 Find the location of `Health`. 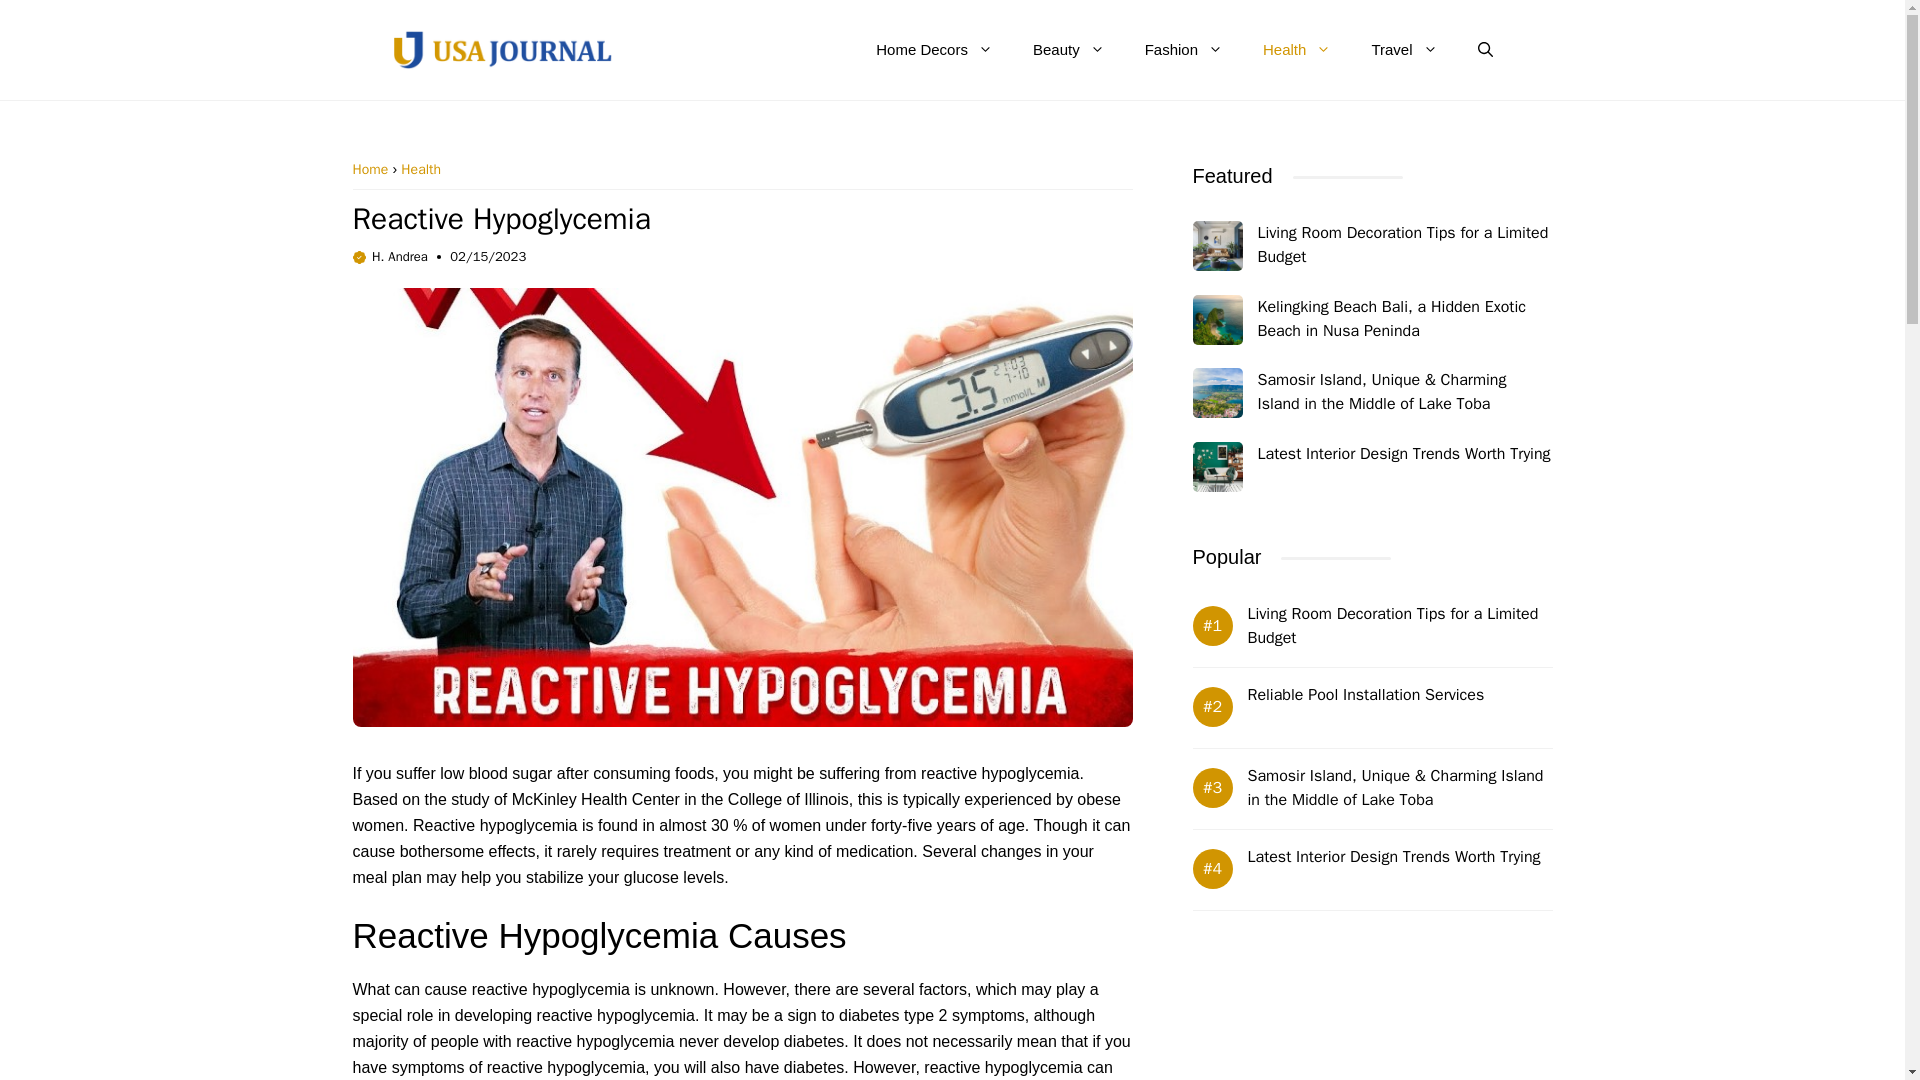

Health is located at coordinates (421, 169).